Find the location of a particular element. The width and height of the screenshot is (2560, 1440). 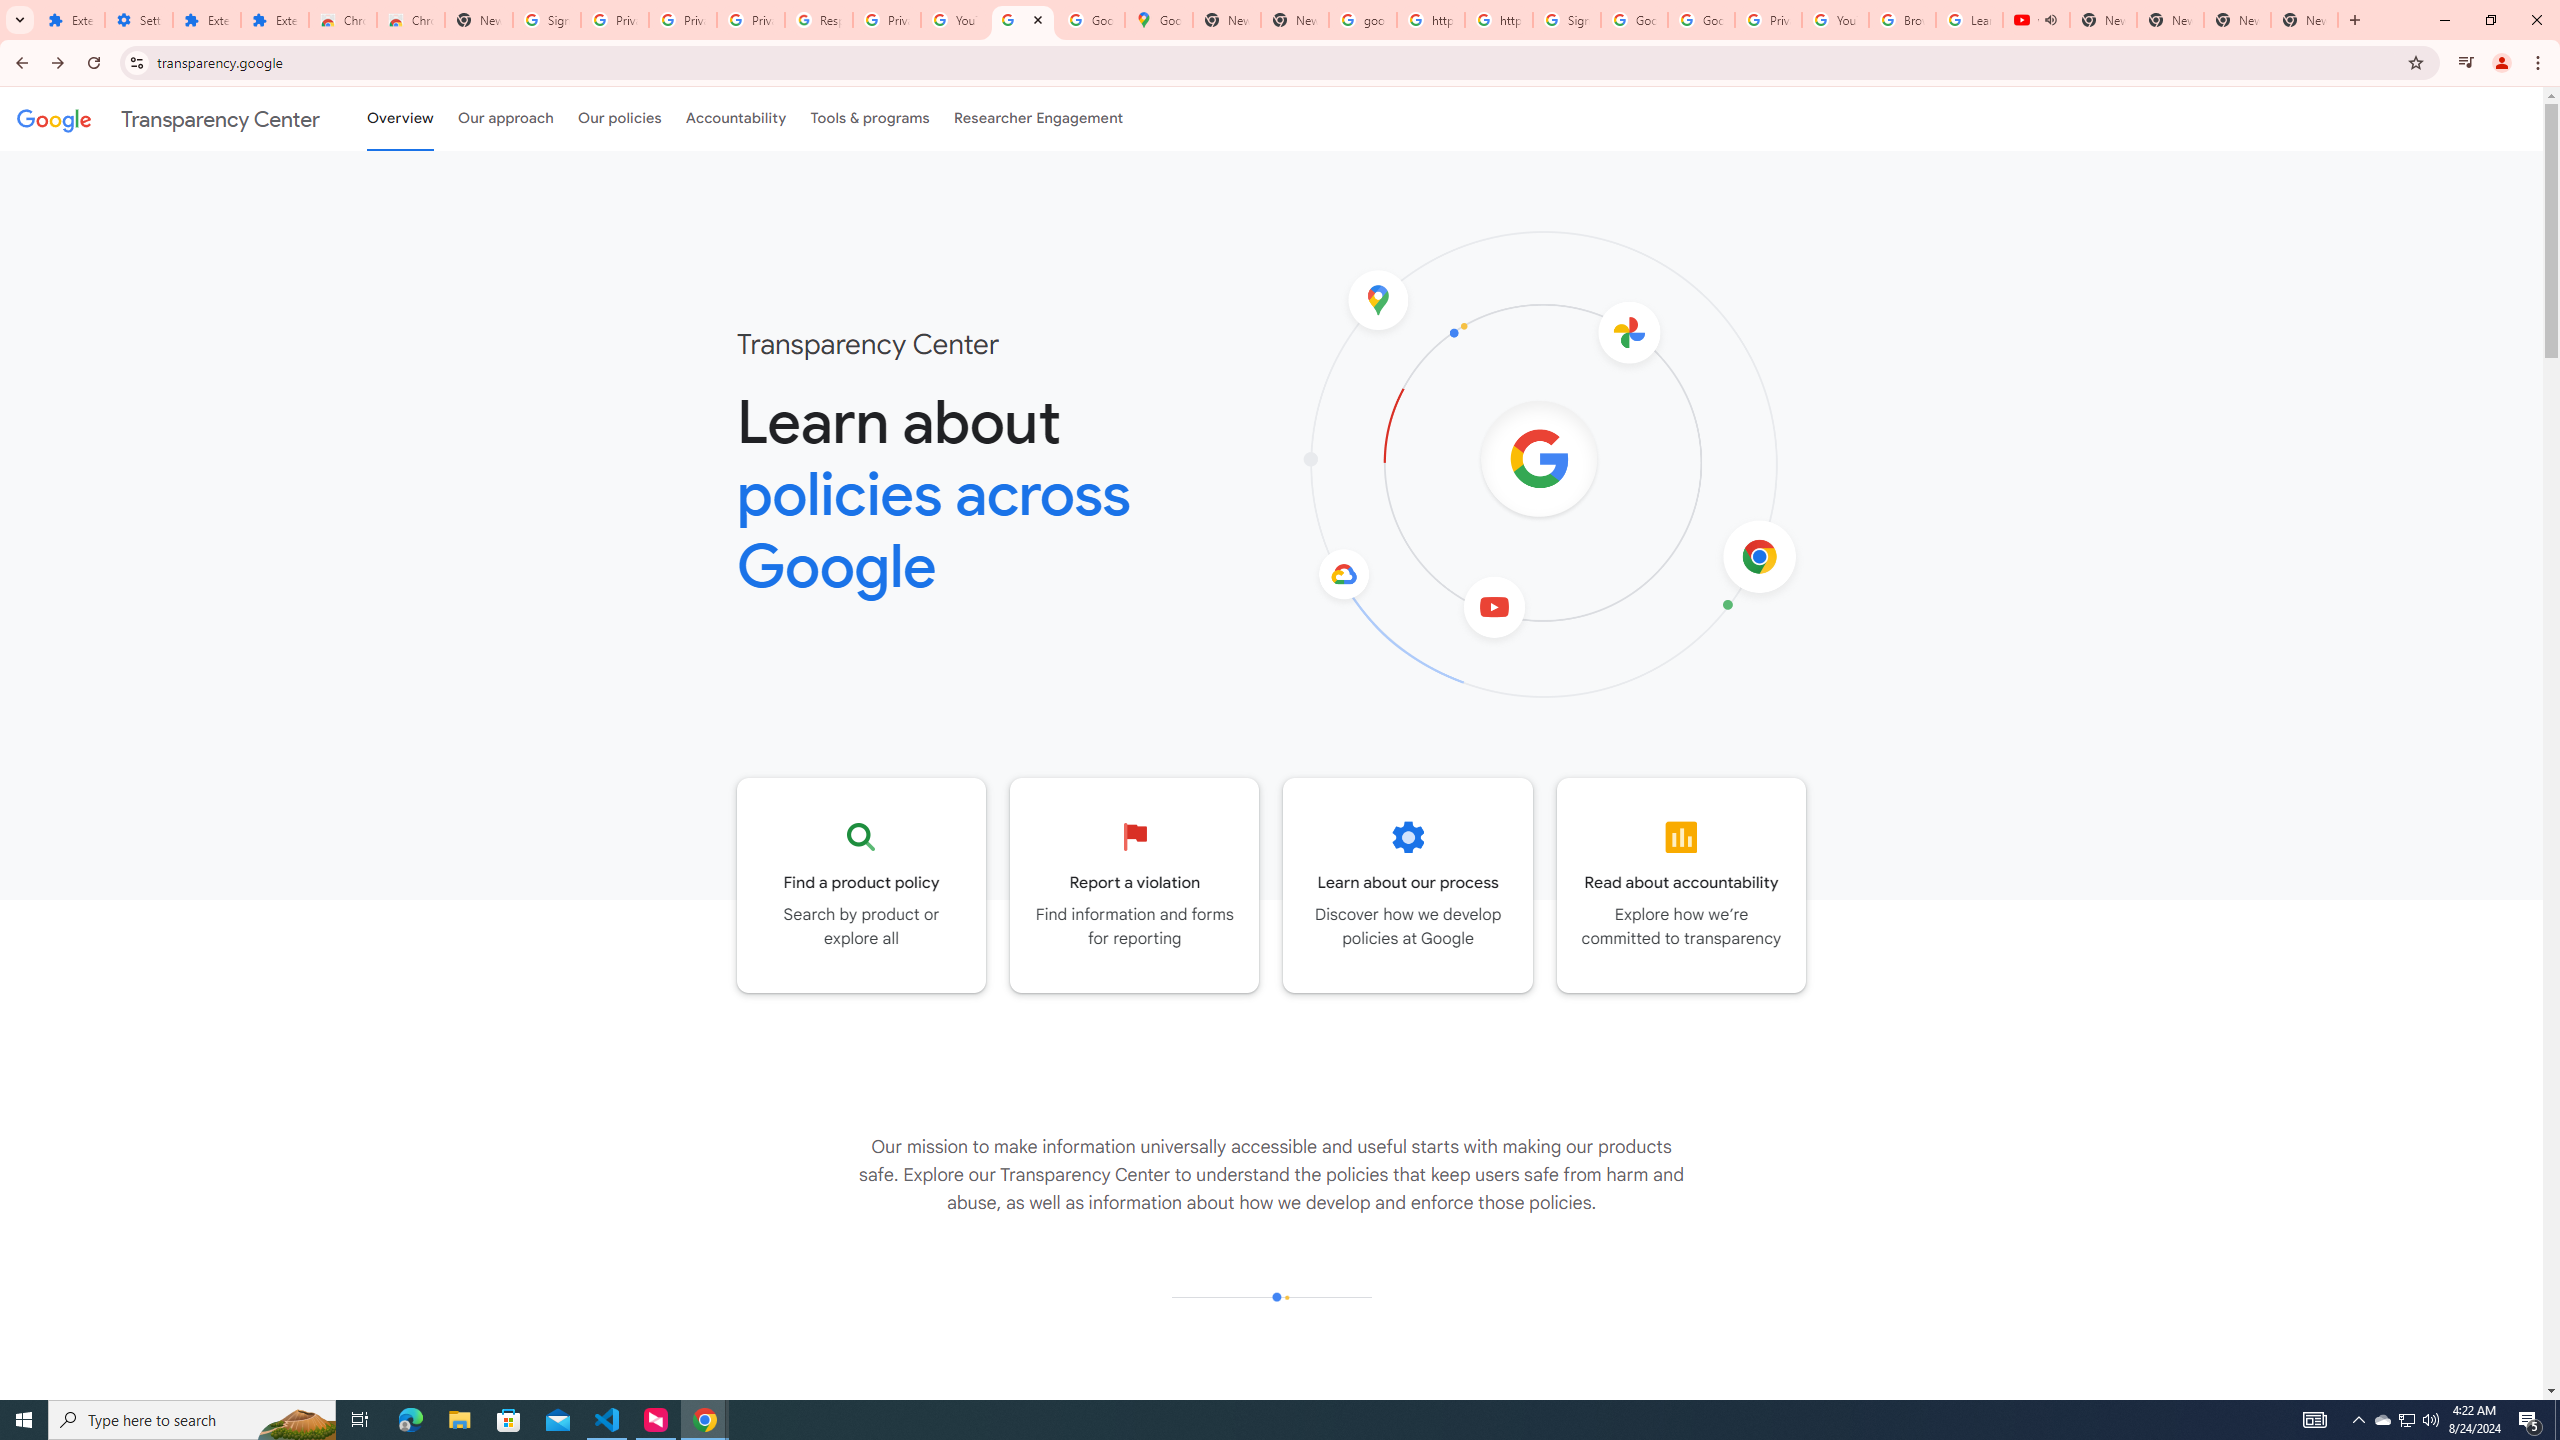

Accountability is located at coordinates (736, 118).